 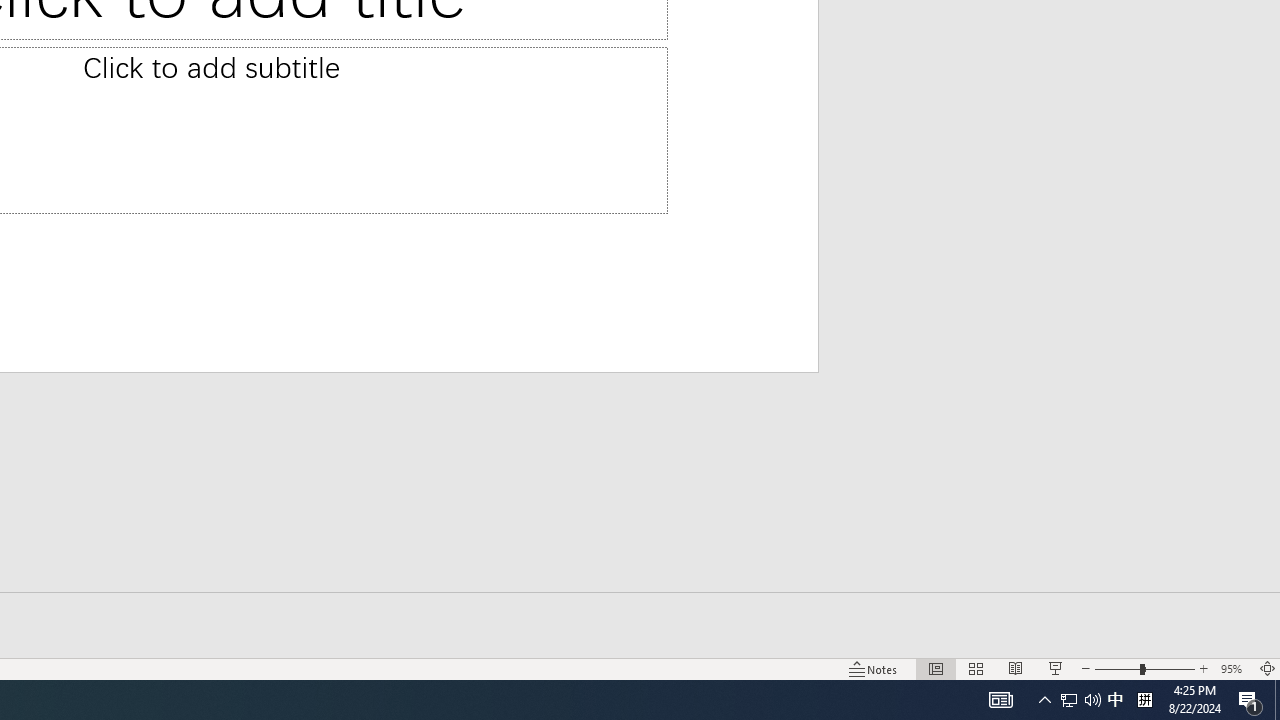 What do you see at coordinates (1234, 668) in the screenshot?
I see `Zoom 95%` at bounding box center [1234, 668].